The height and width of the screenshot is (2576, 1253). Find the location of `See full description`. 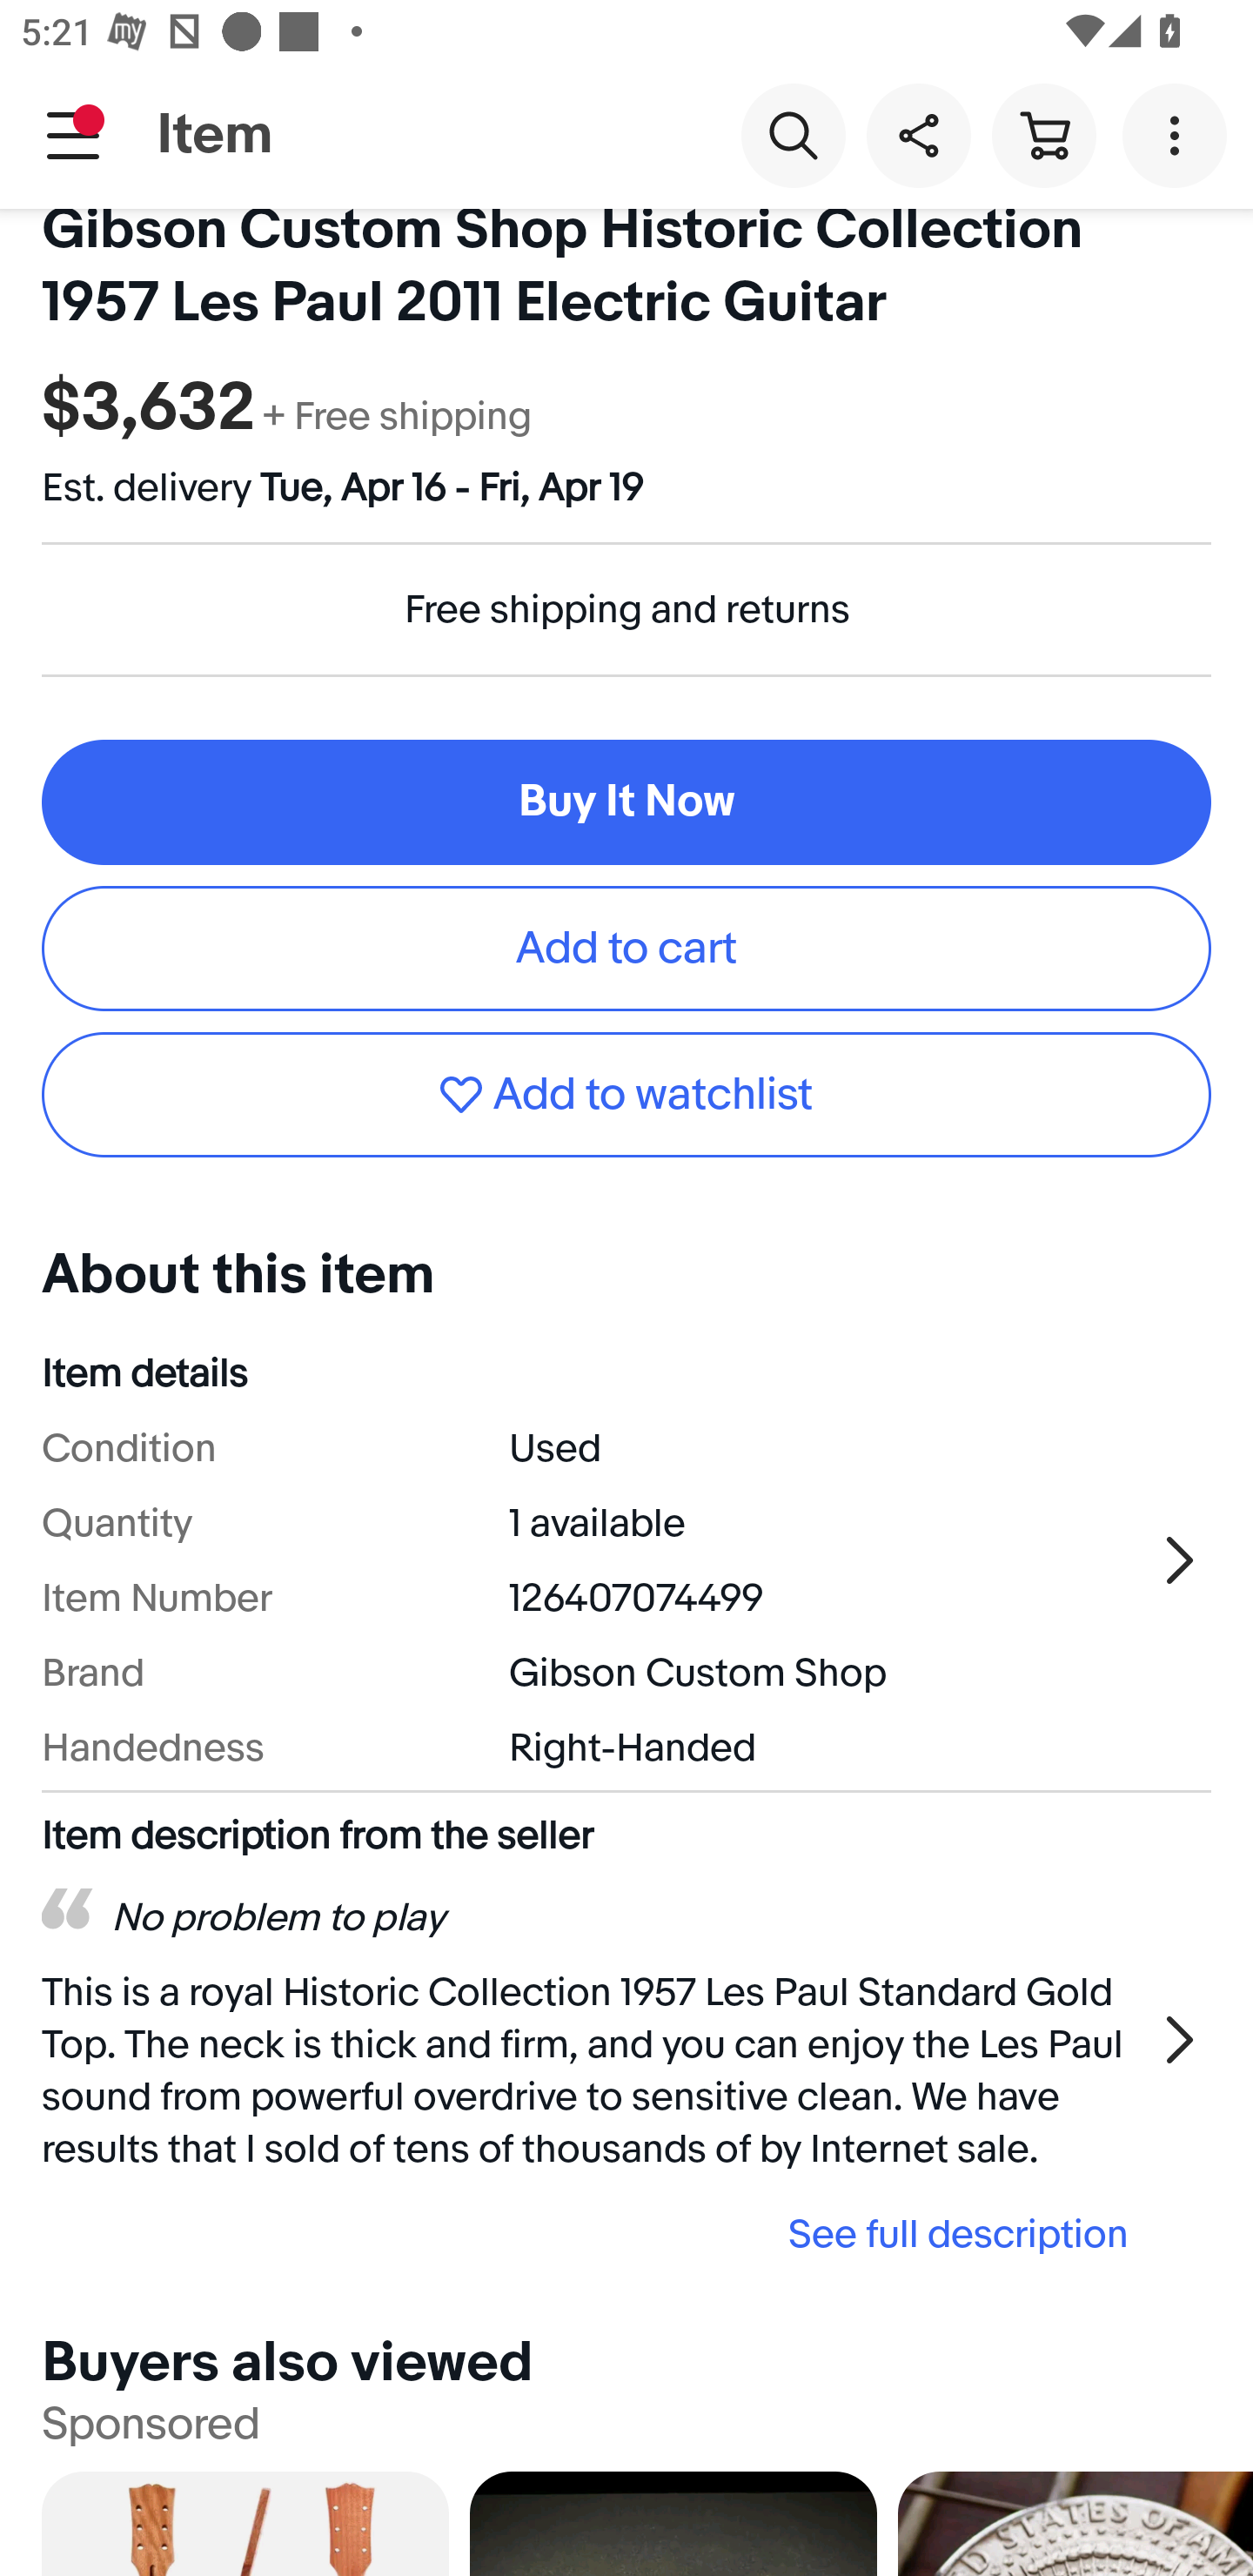

See full description is located at coordinates (595, 2234).